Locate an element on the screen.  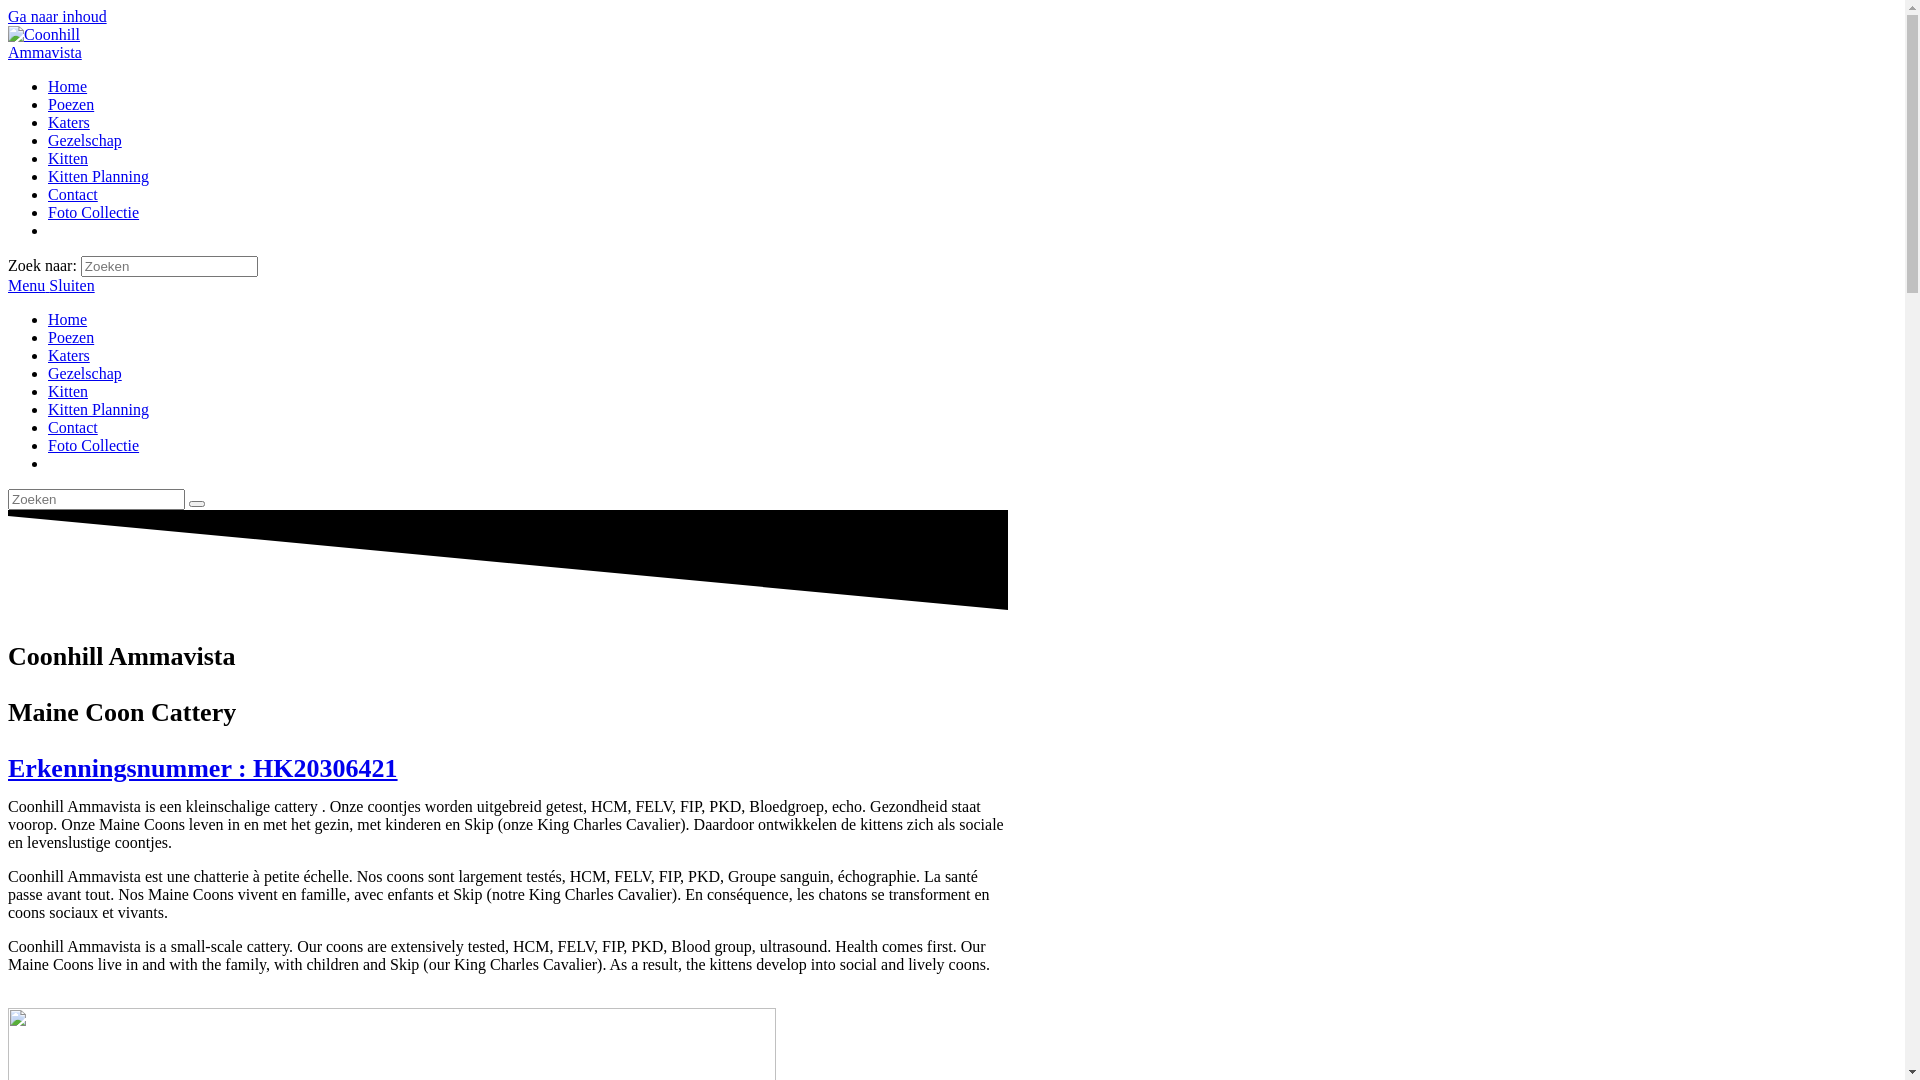
Home is located at coordinates (68, 86).